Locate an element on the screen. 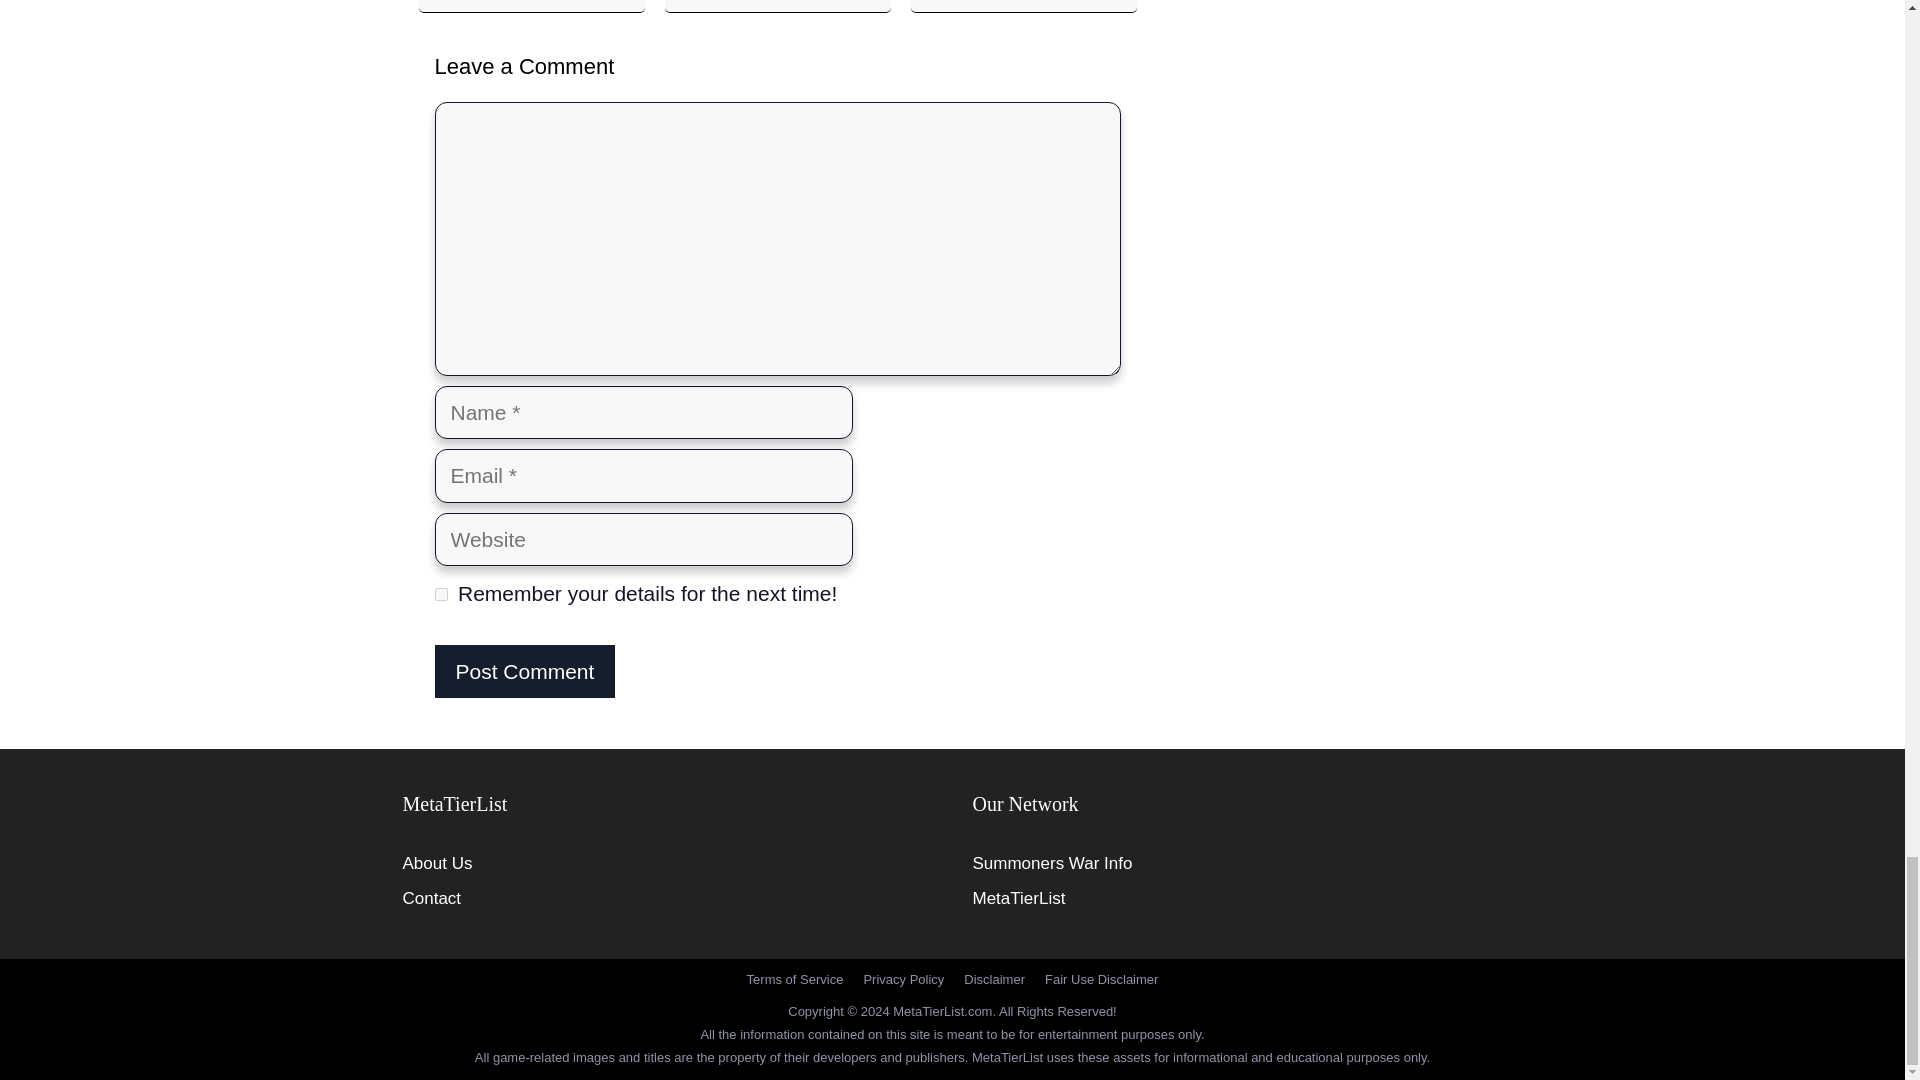 The width and height of the screenshot is (1920, 1080). Post Comment is located at coordinates (524, 671).